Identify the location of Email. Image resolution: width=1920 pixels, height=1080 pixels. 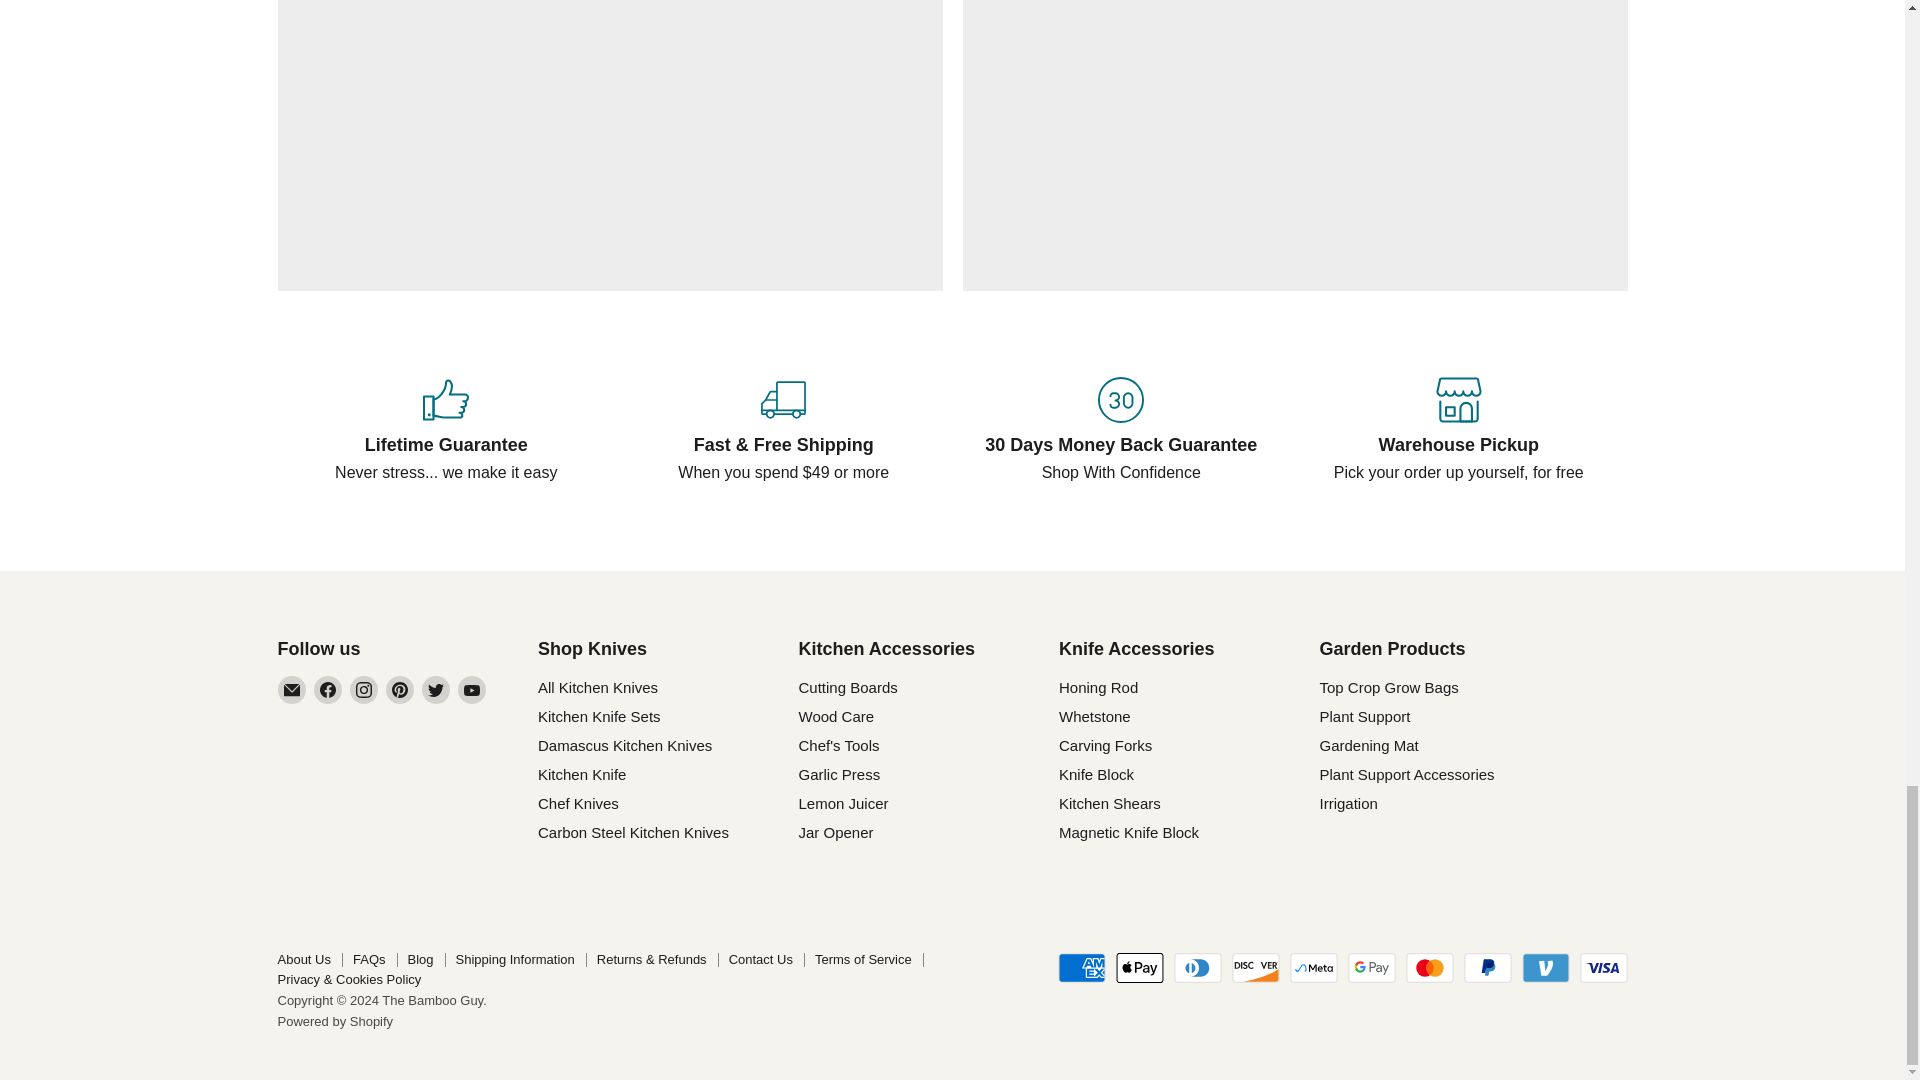
(292, 690).